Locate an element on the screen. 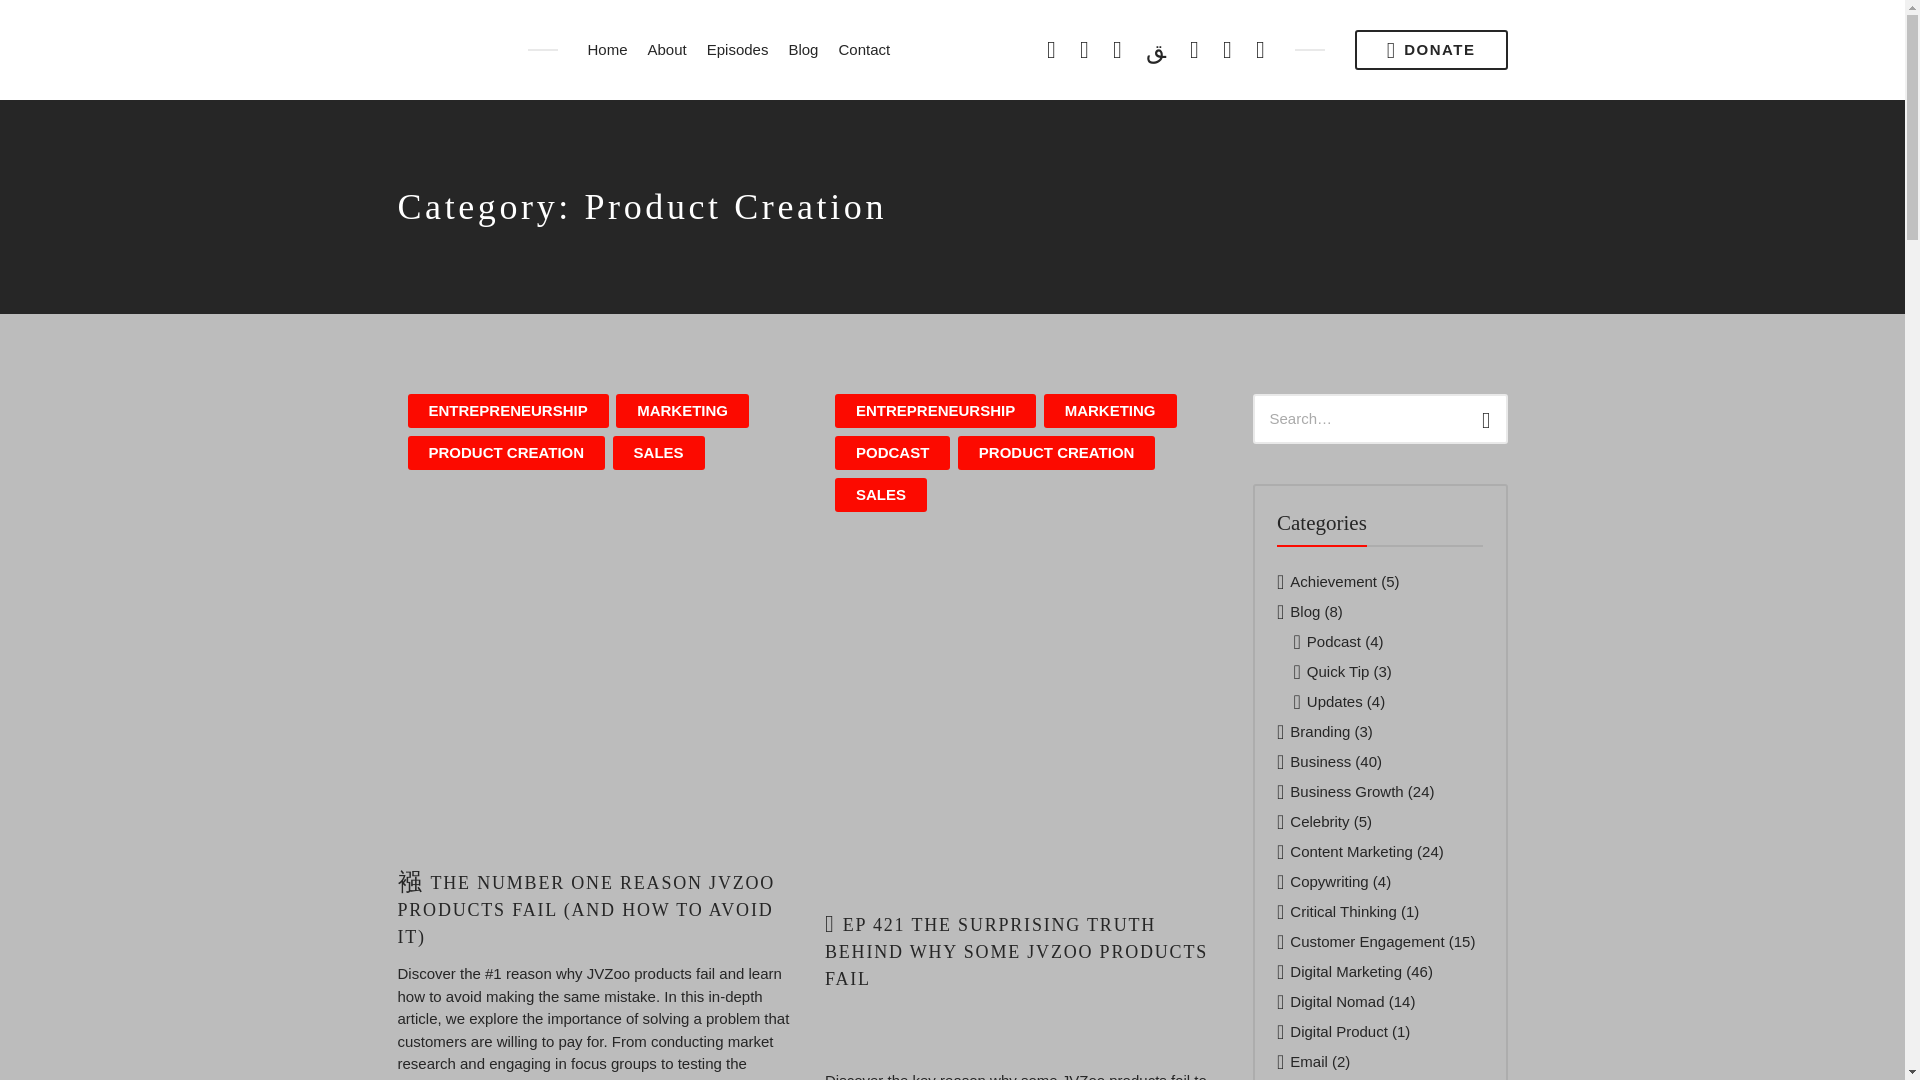 This screenshot has height=1080, width=1920. PRODUCT CREATION is located at coordinates (506, 453).